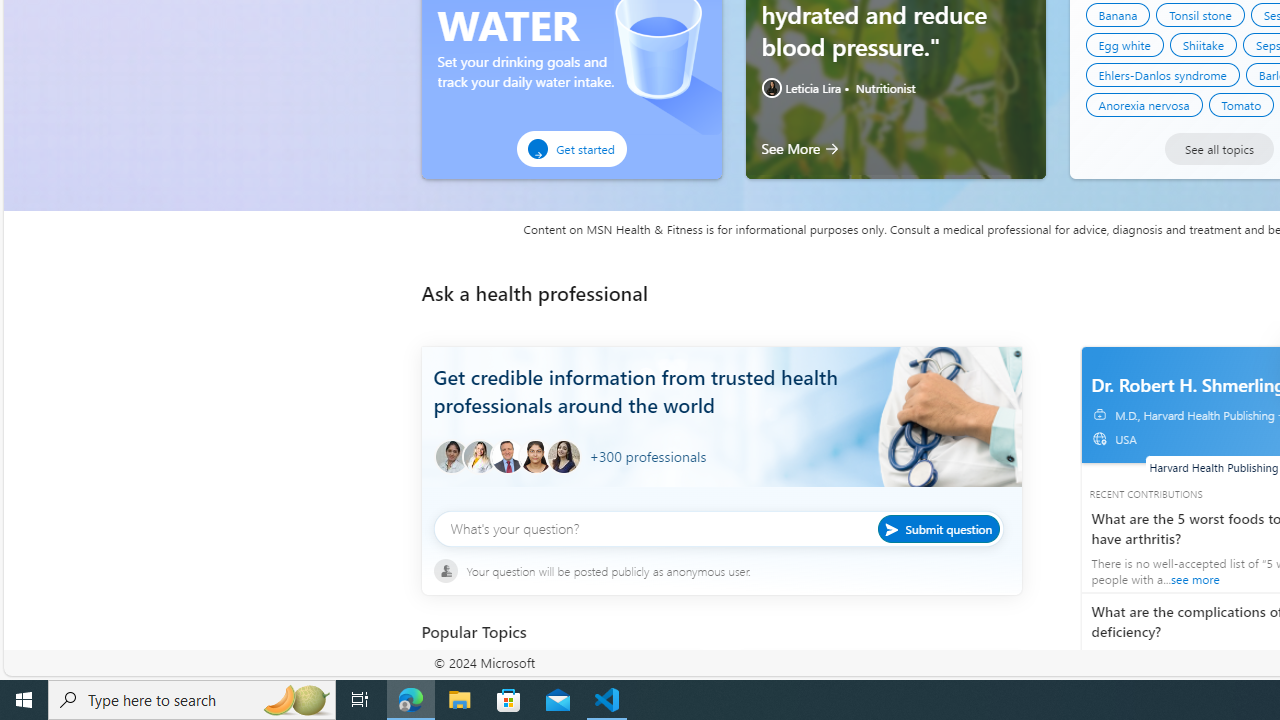  I want to click on Class: vecOut, so click(1099, 438).